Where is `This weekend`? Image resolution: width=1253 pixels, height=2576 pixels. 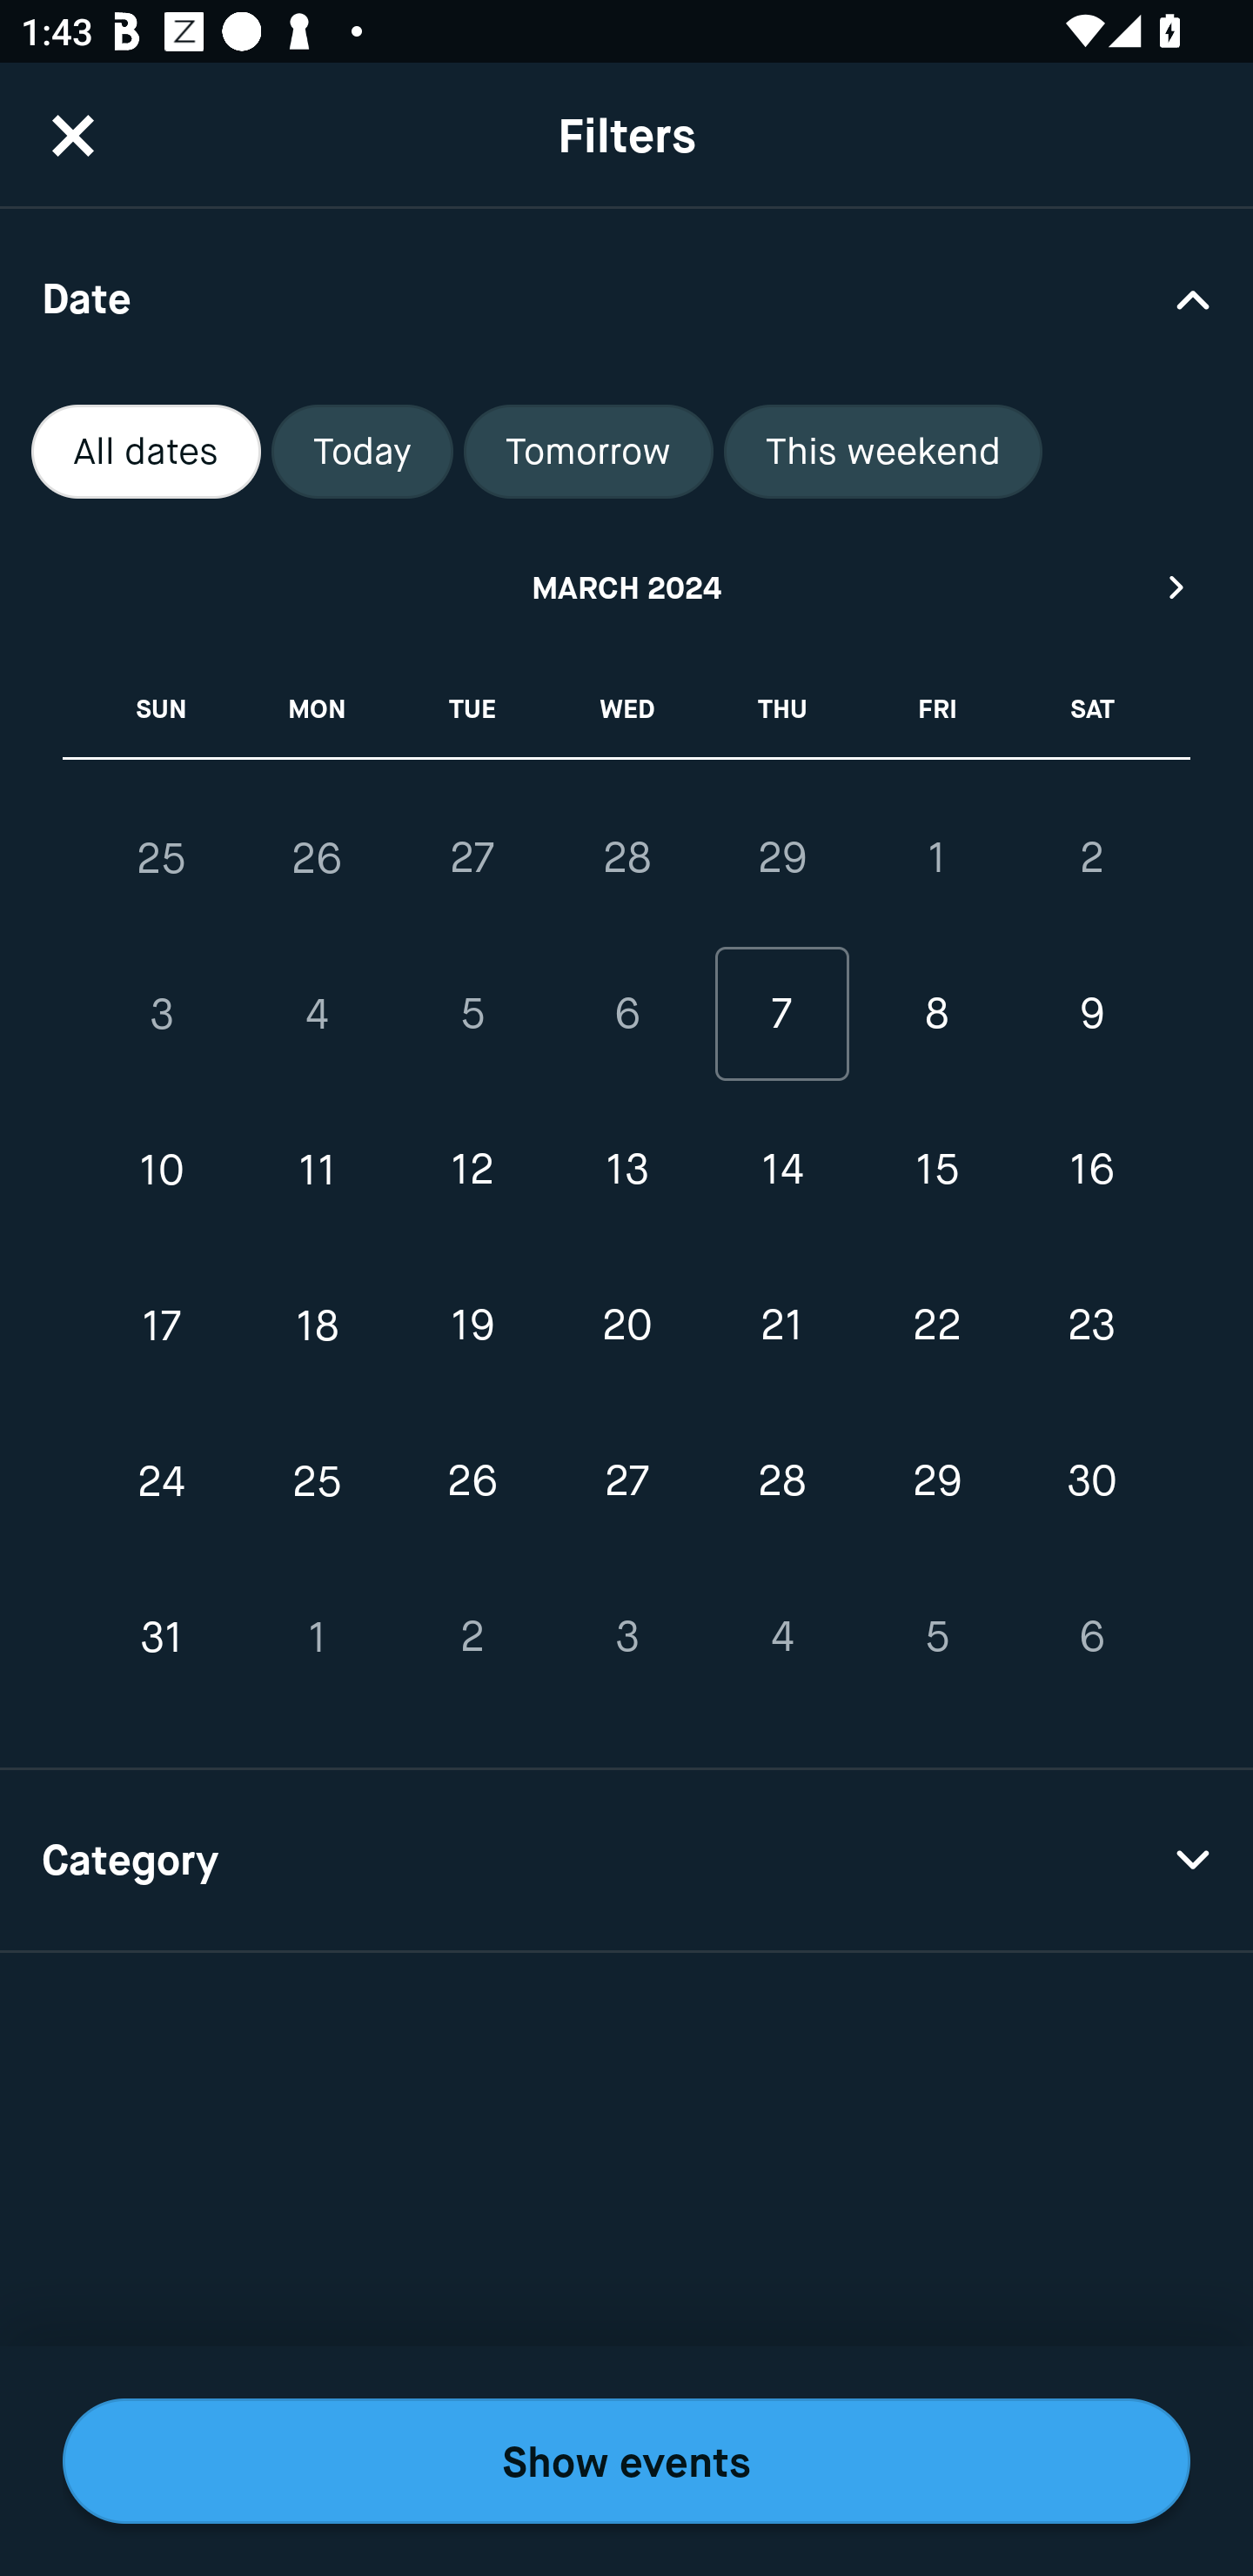
This weekend is located at coordinates (883, 452).